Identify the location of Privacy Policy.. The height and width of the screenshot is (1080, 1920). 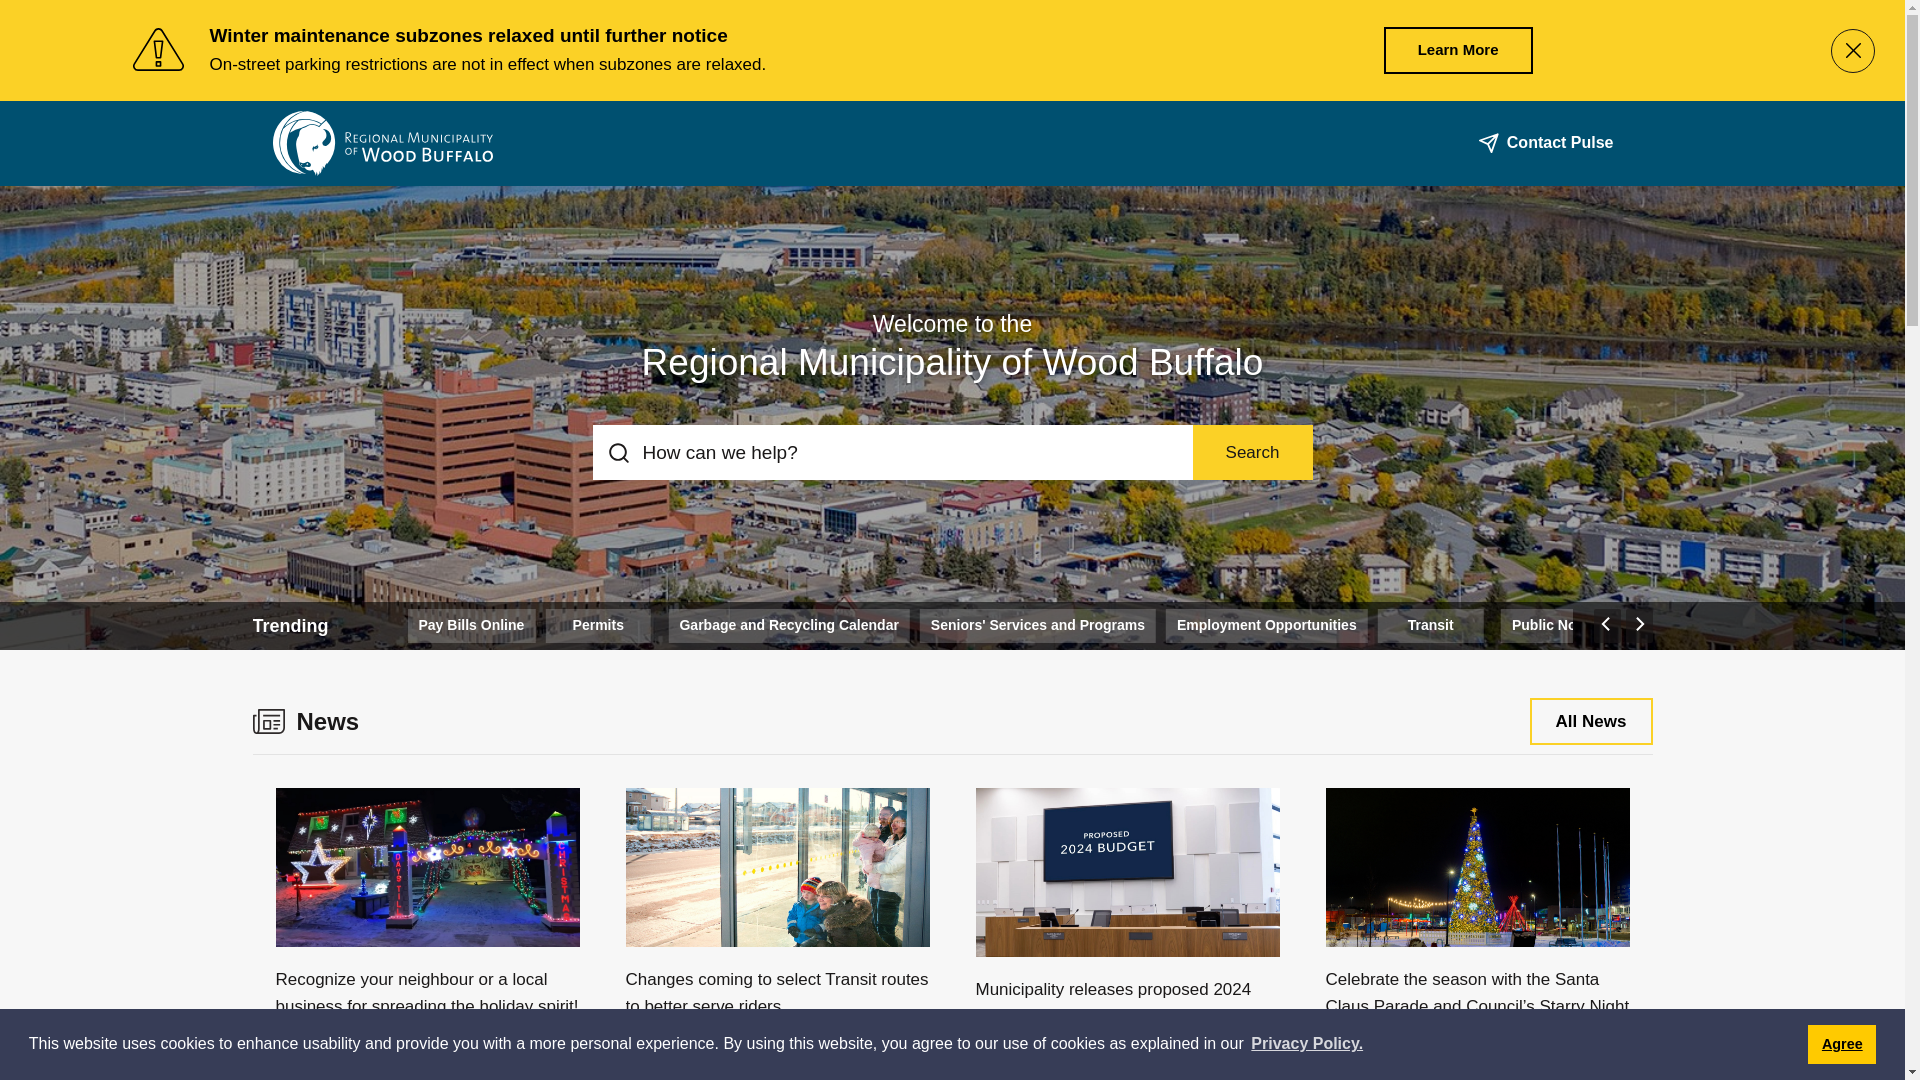
(1307, 1044).